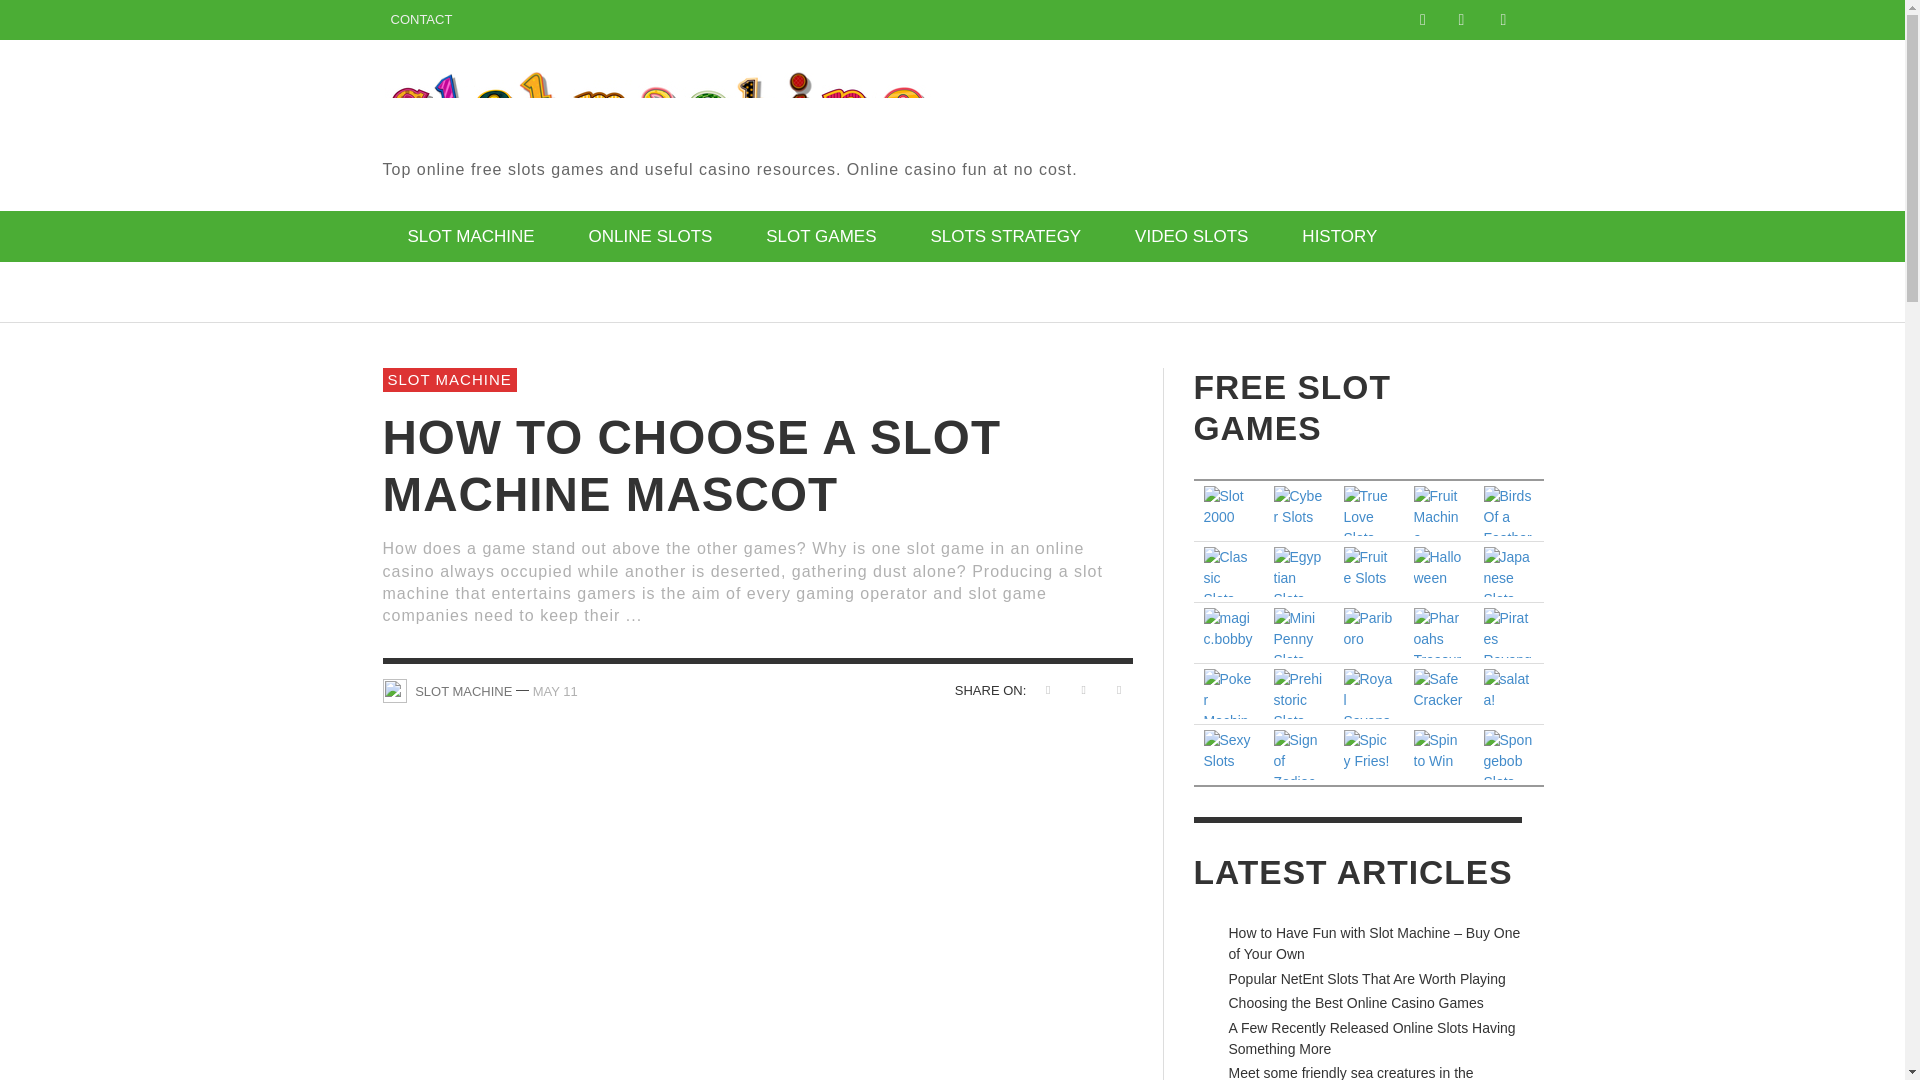 This screenshot has width=1920, height=1080. I want to click on HISTORY, so click(1338, 236).